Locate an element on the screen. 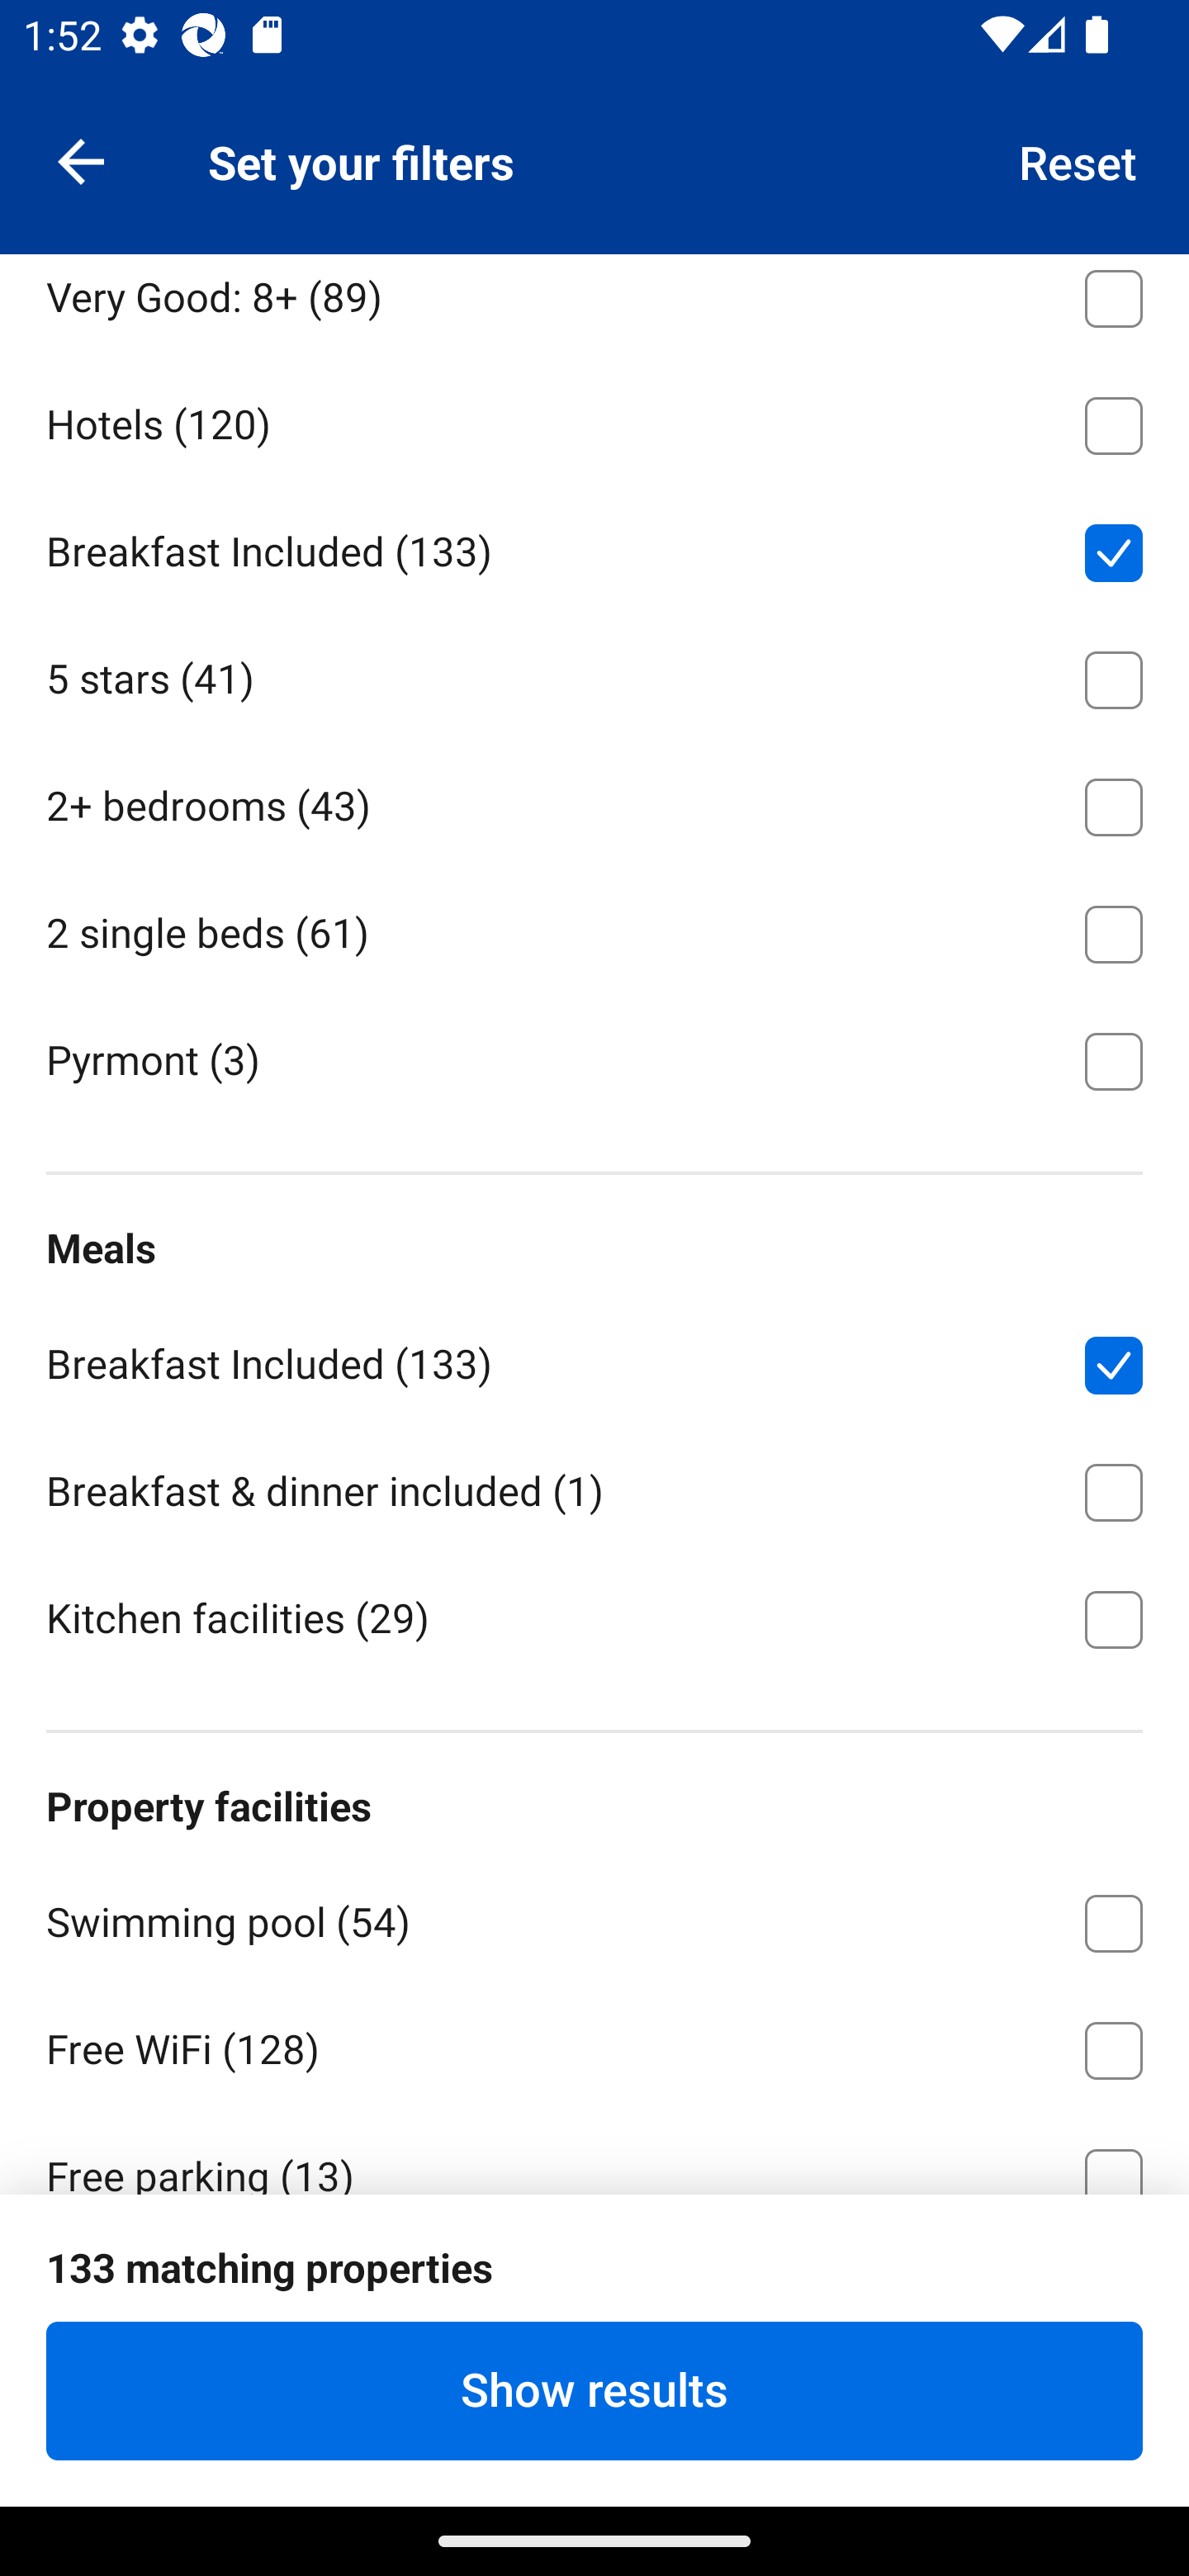 This screenshot has width=1189, height=2576. Free WiFi ⁦(128) is located at coordinates (594, 2045).